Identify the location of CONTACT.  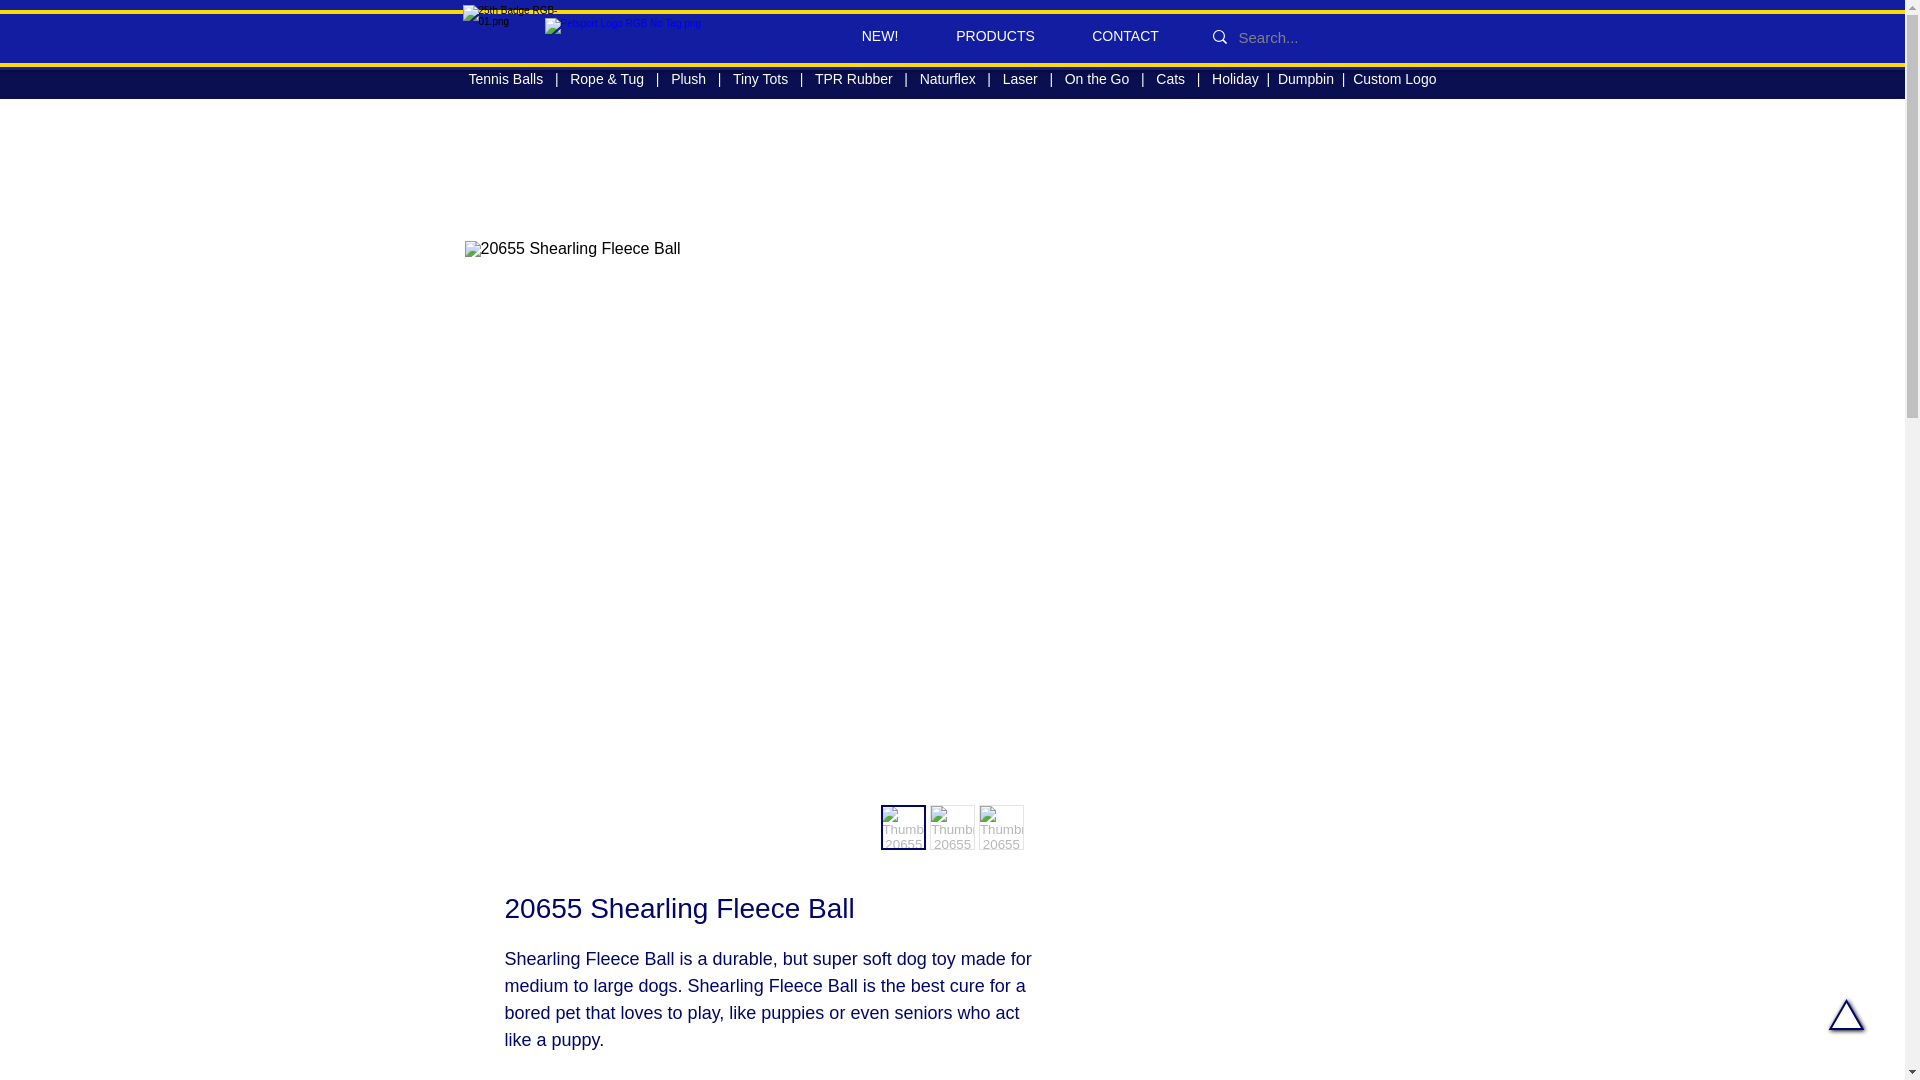
(1126, 35).